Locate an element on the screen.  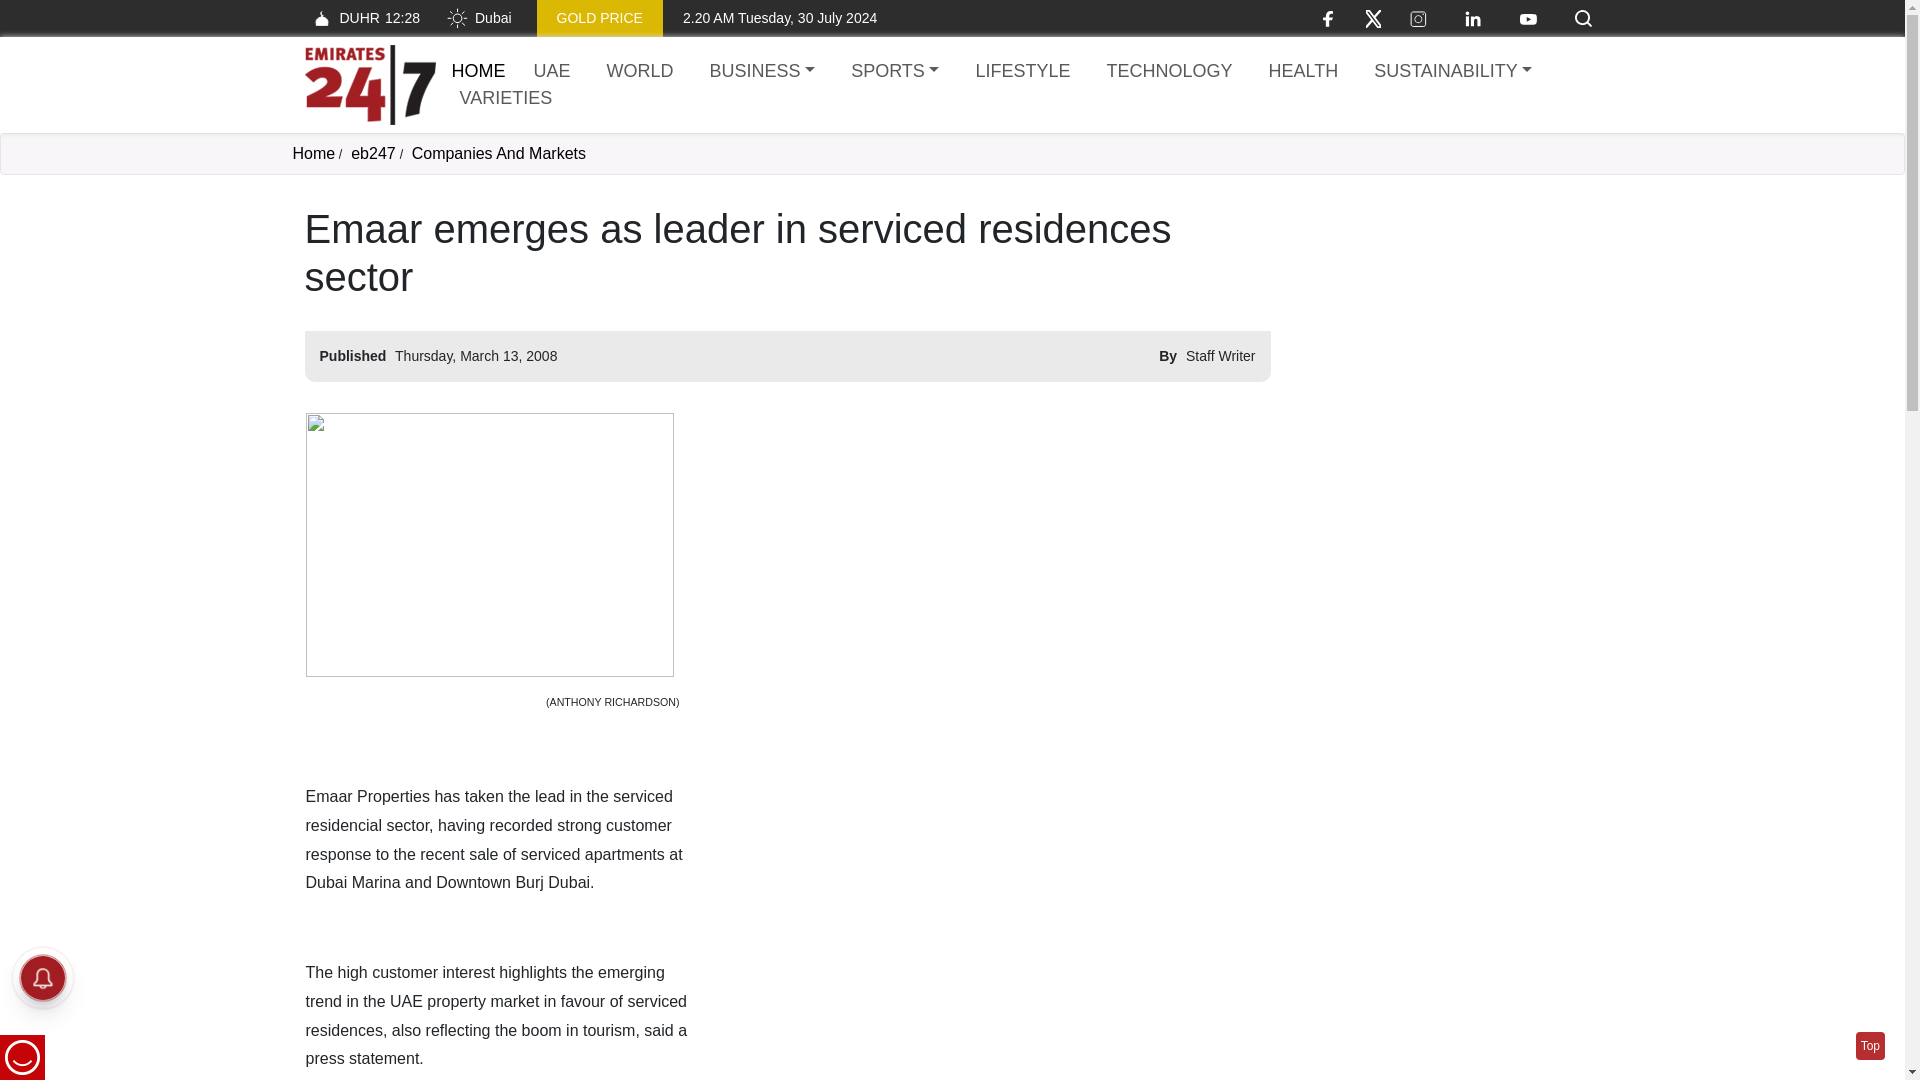
Home is located at coordinates (369, 85).